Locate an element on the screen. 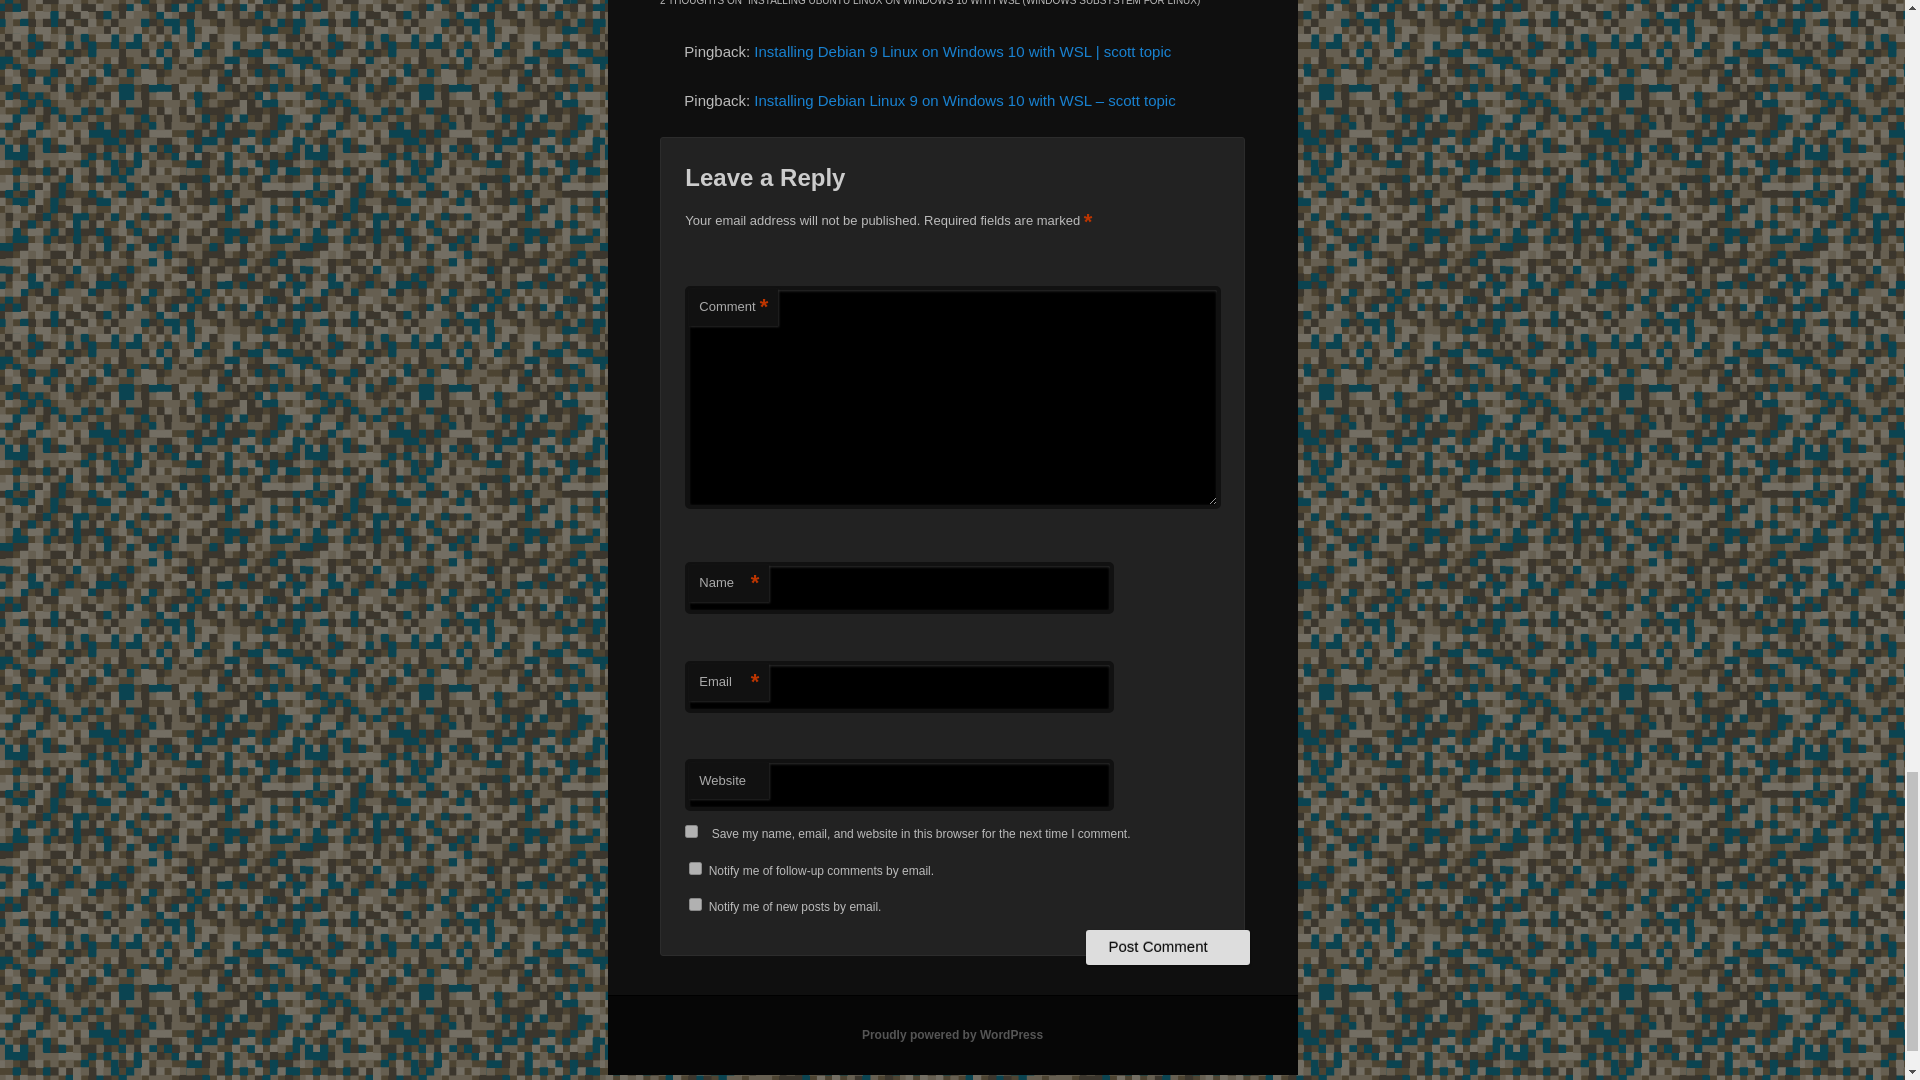  yes is located at coordinates (692, 832).